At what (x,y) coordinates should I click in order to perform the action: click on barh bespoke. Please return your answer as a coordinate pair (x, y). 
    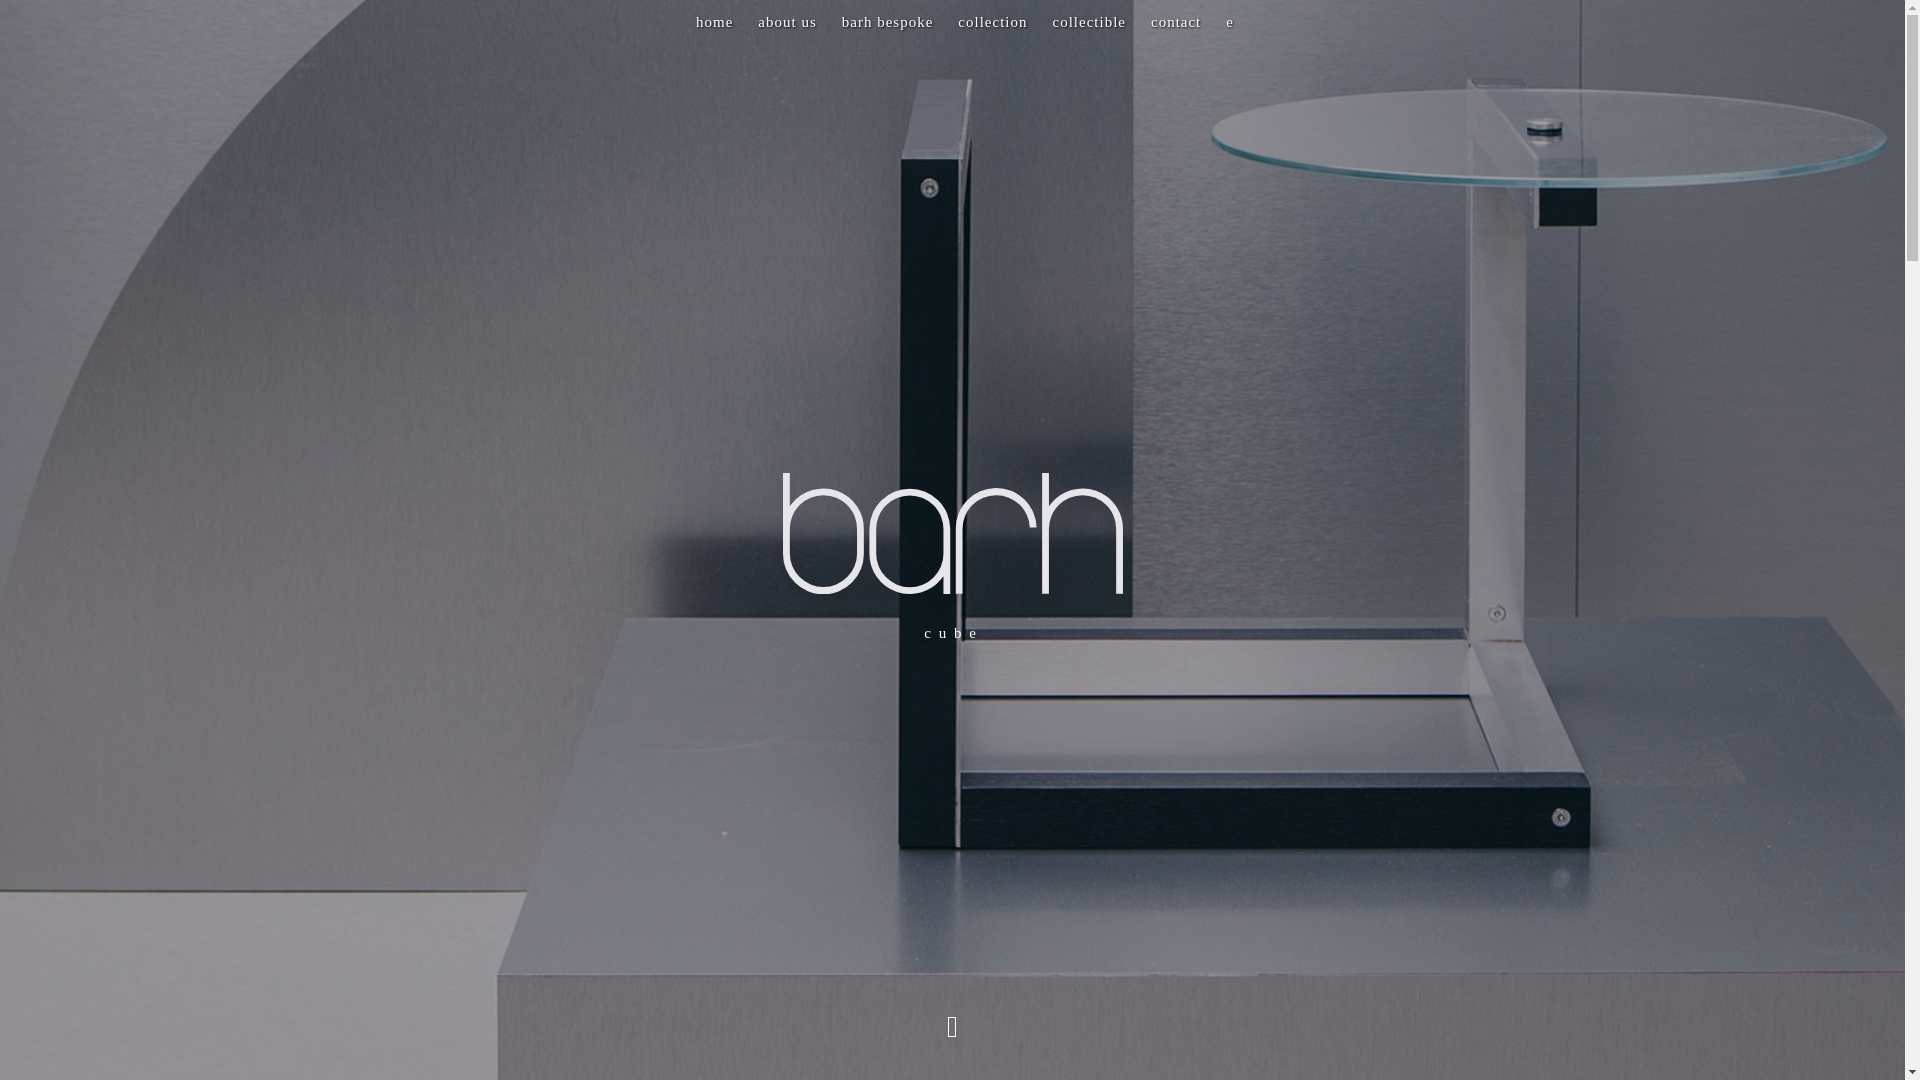
    Looking at the image, I should click on (888, 22).